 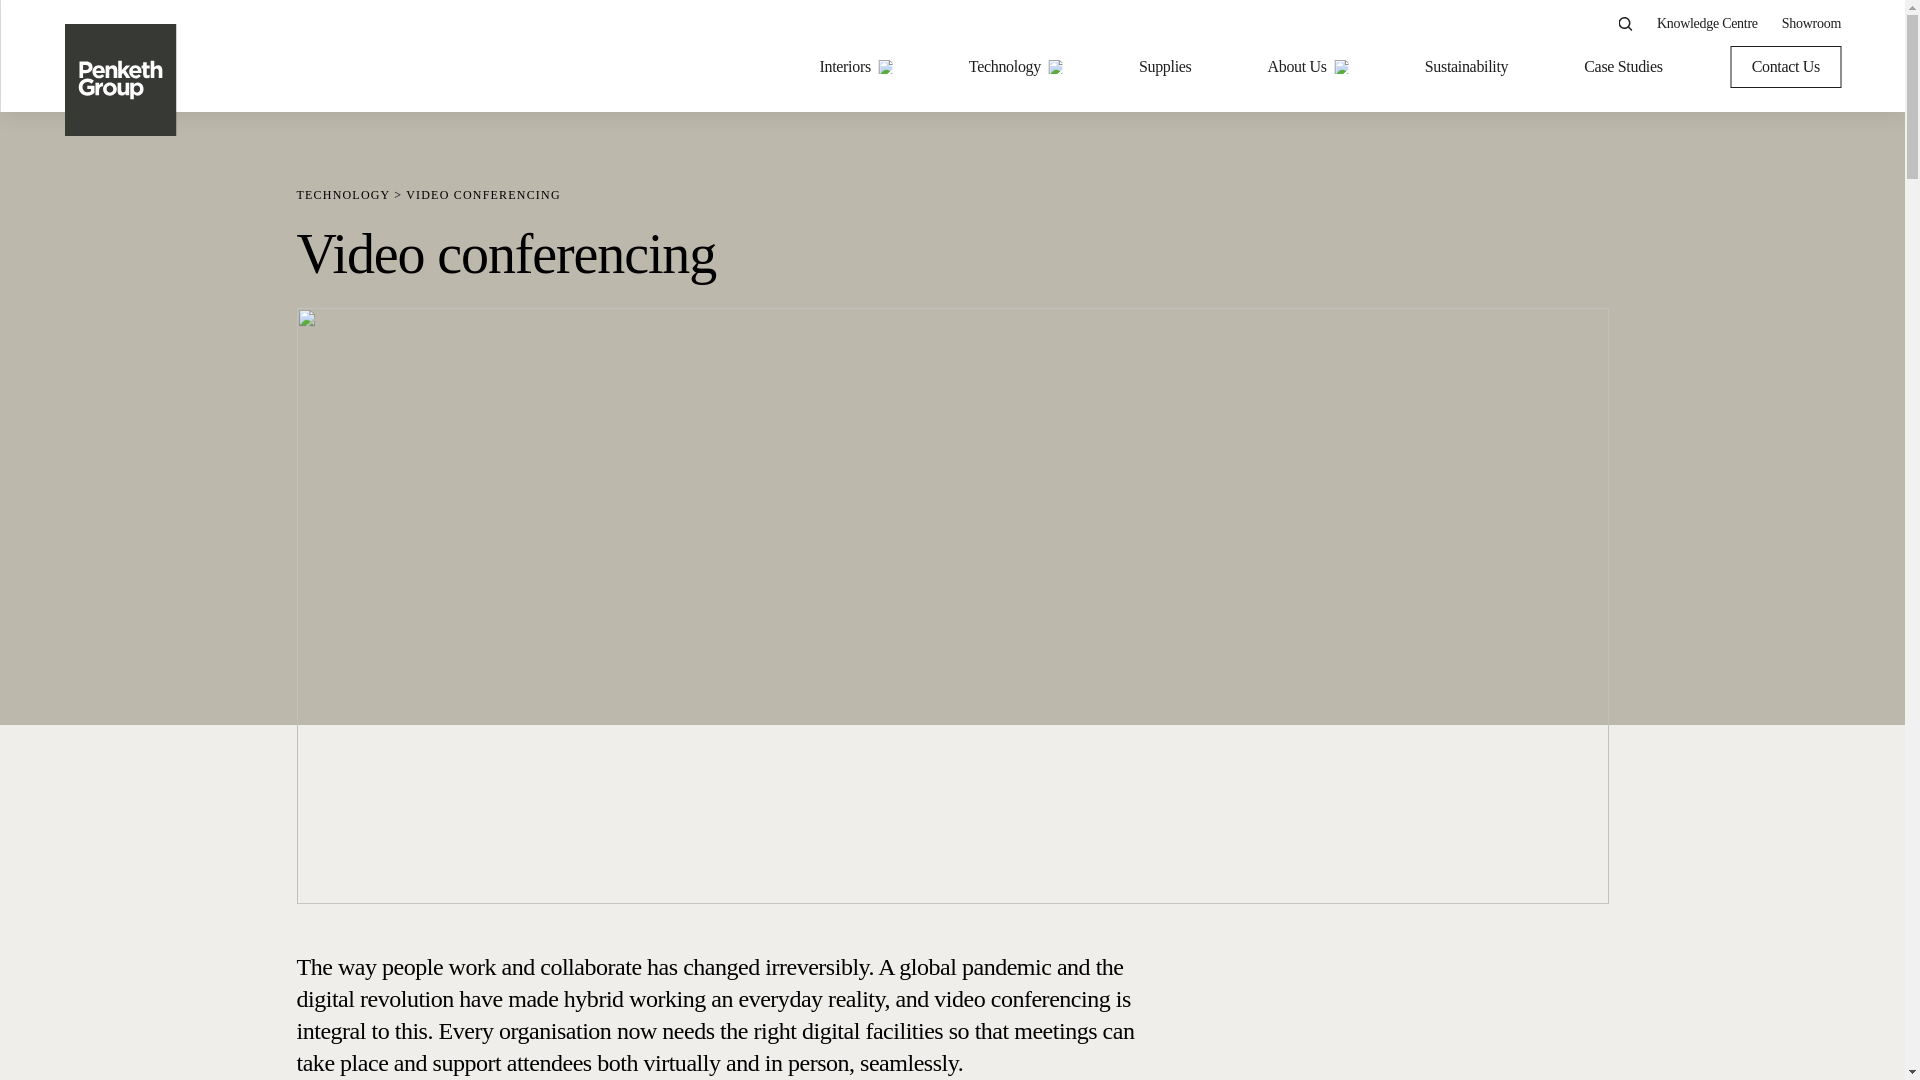 What do you see at coordinates (1109, 308) in the screenshot?
I see `Office Breakout Areas` at bounding box center [1109, 308].